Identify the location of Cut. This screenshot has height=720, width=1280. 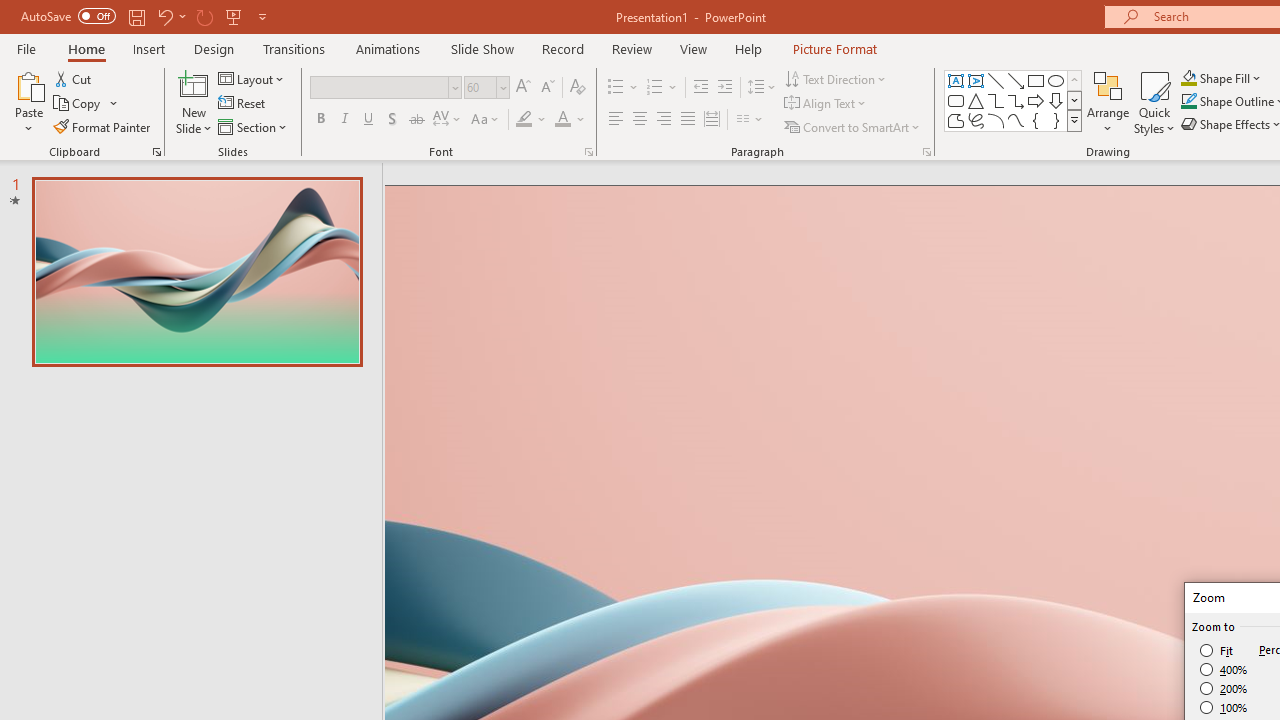
(74, 78).